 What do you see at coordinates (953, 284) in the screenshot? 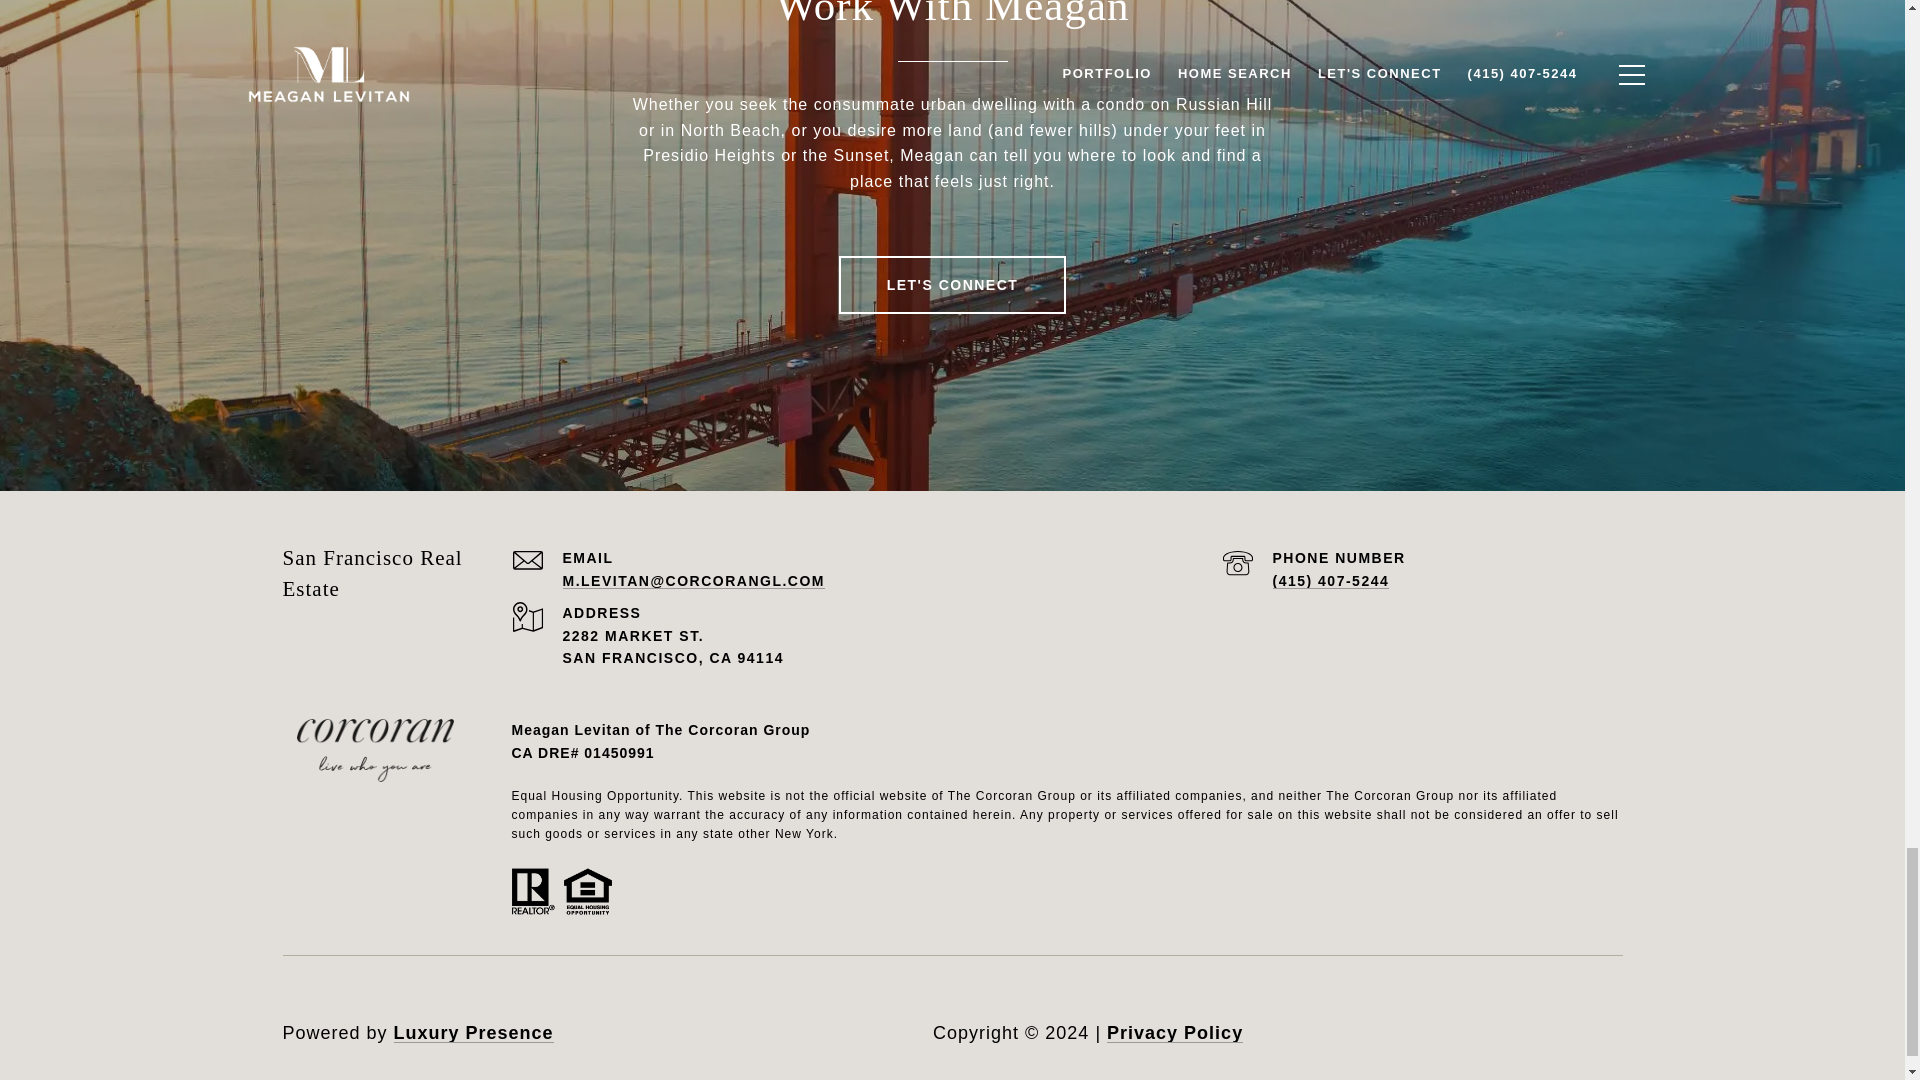
I see `LET'S CONNECT` at bounding box center [953, 284].